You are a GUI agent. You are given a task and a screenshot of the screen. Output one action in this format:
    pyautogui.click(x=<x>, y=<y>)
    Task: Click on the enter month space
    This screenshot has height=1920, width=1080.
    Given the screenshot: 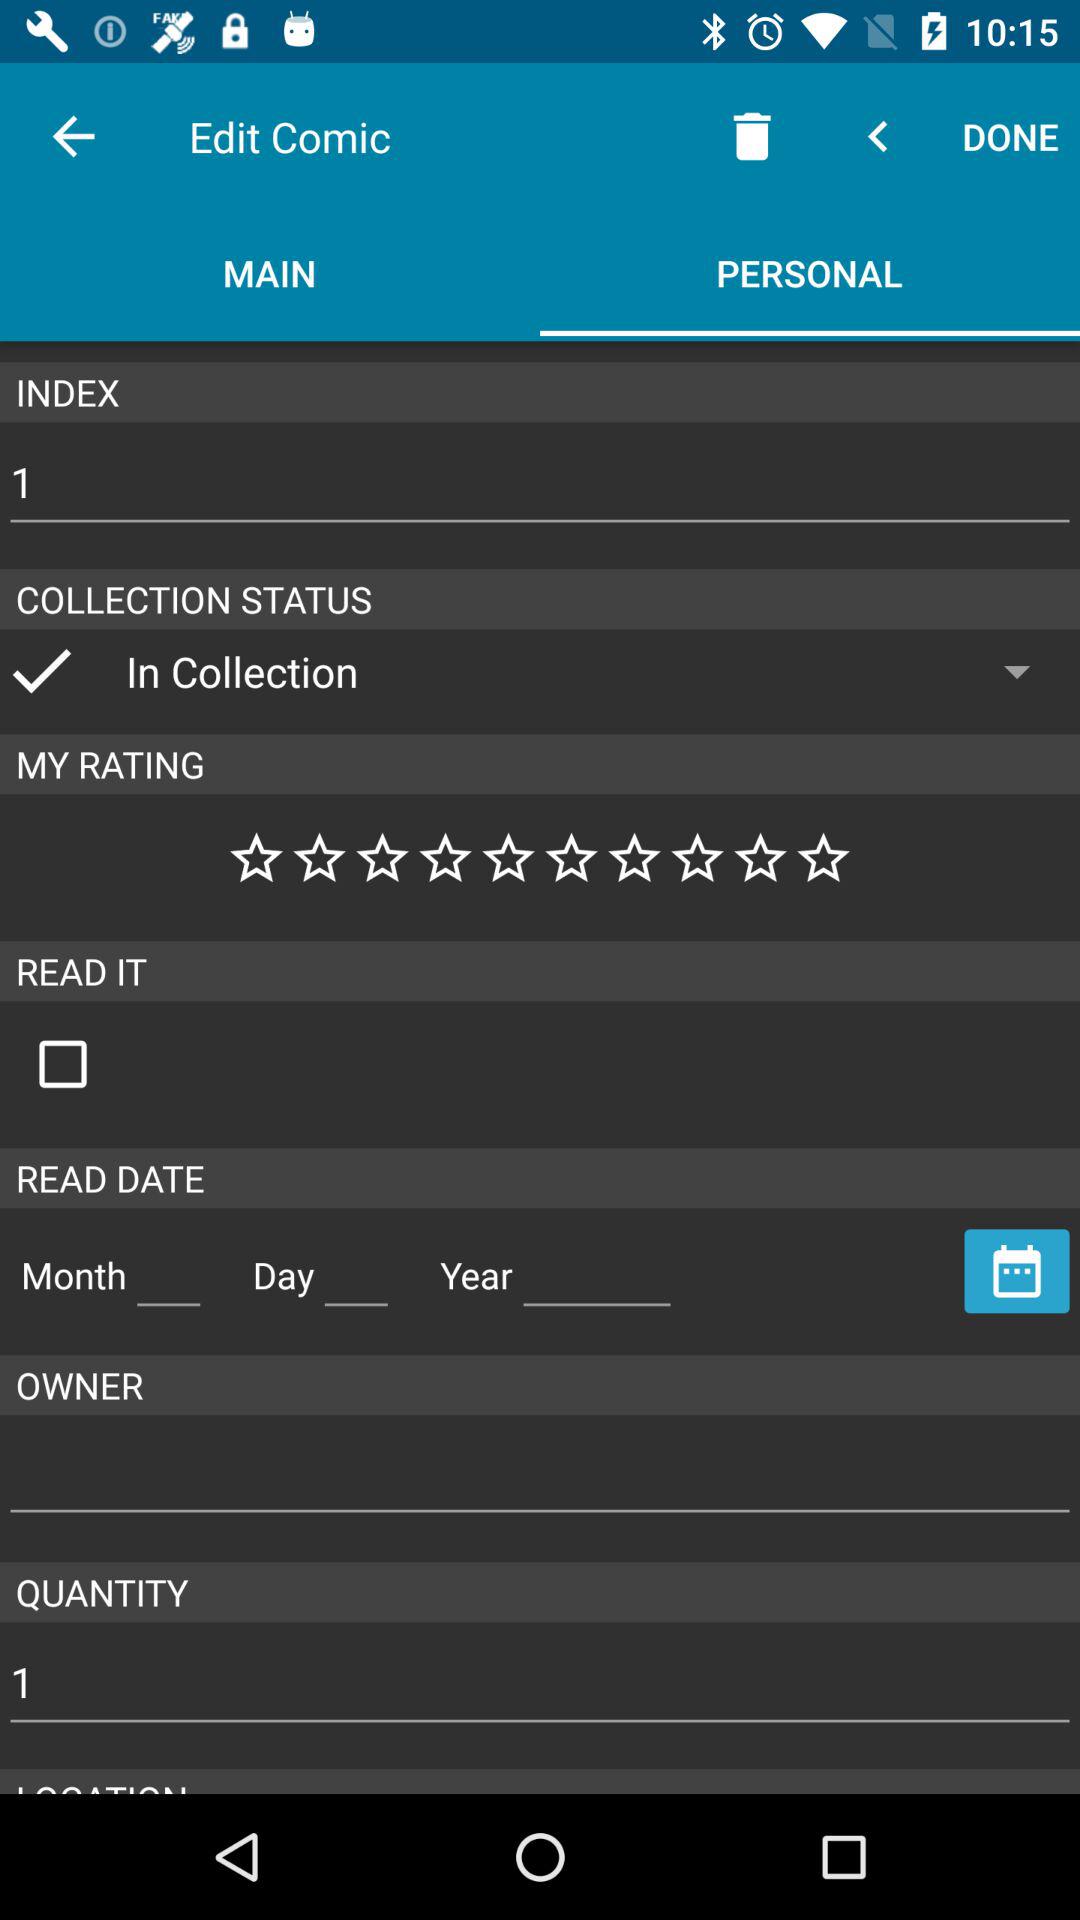 What is the action you would take?
    pyautogui.click(x=168, y=1267)
    